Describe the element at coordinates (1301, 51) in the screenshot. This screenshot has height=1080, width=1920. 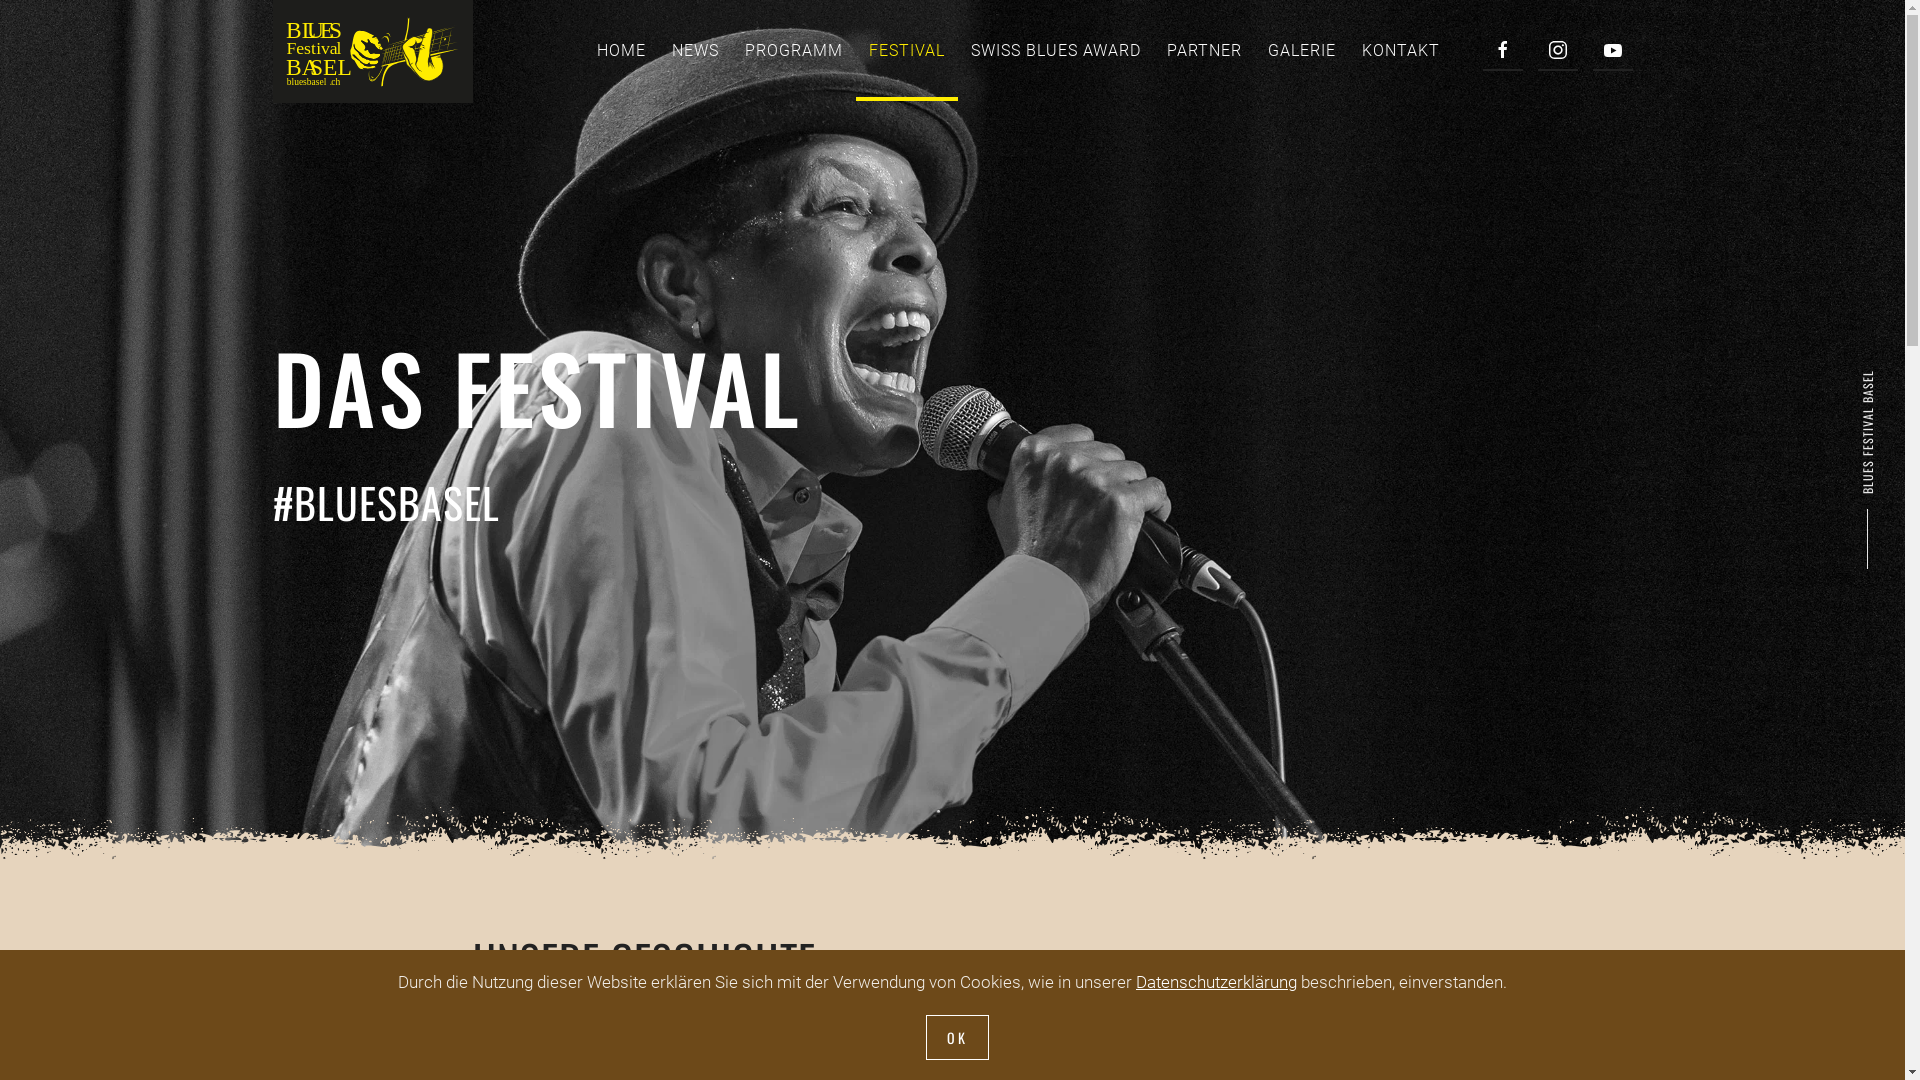
I see `GALERIE` at that location.